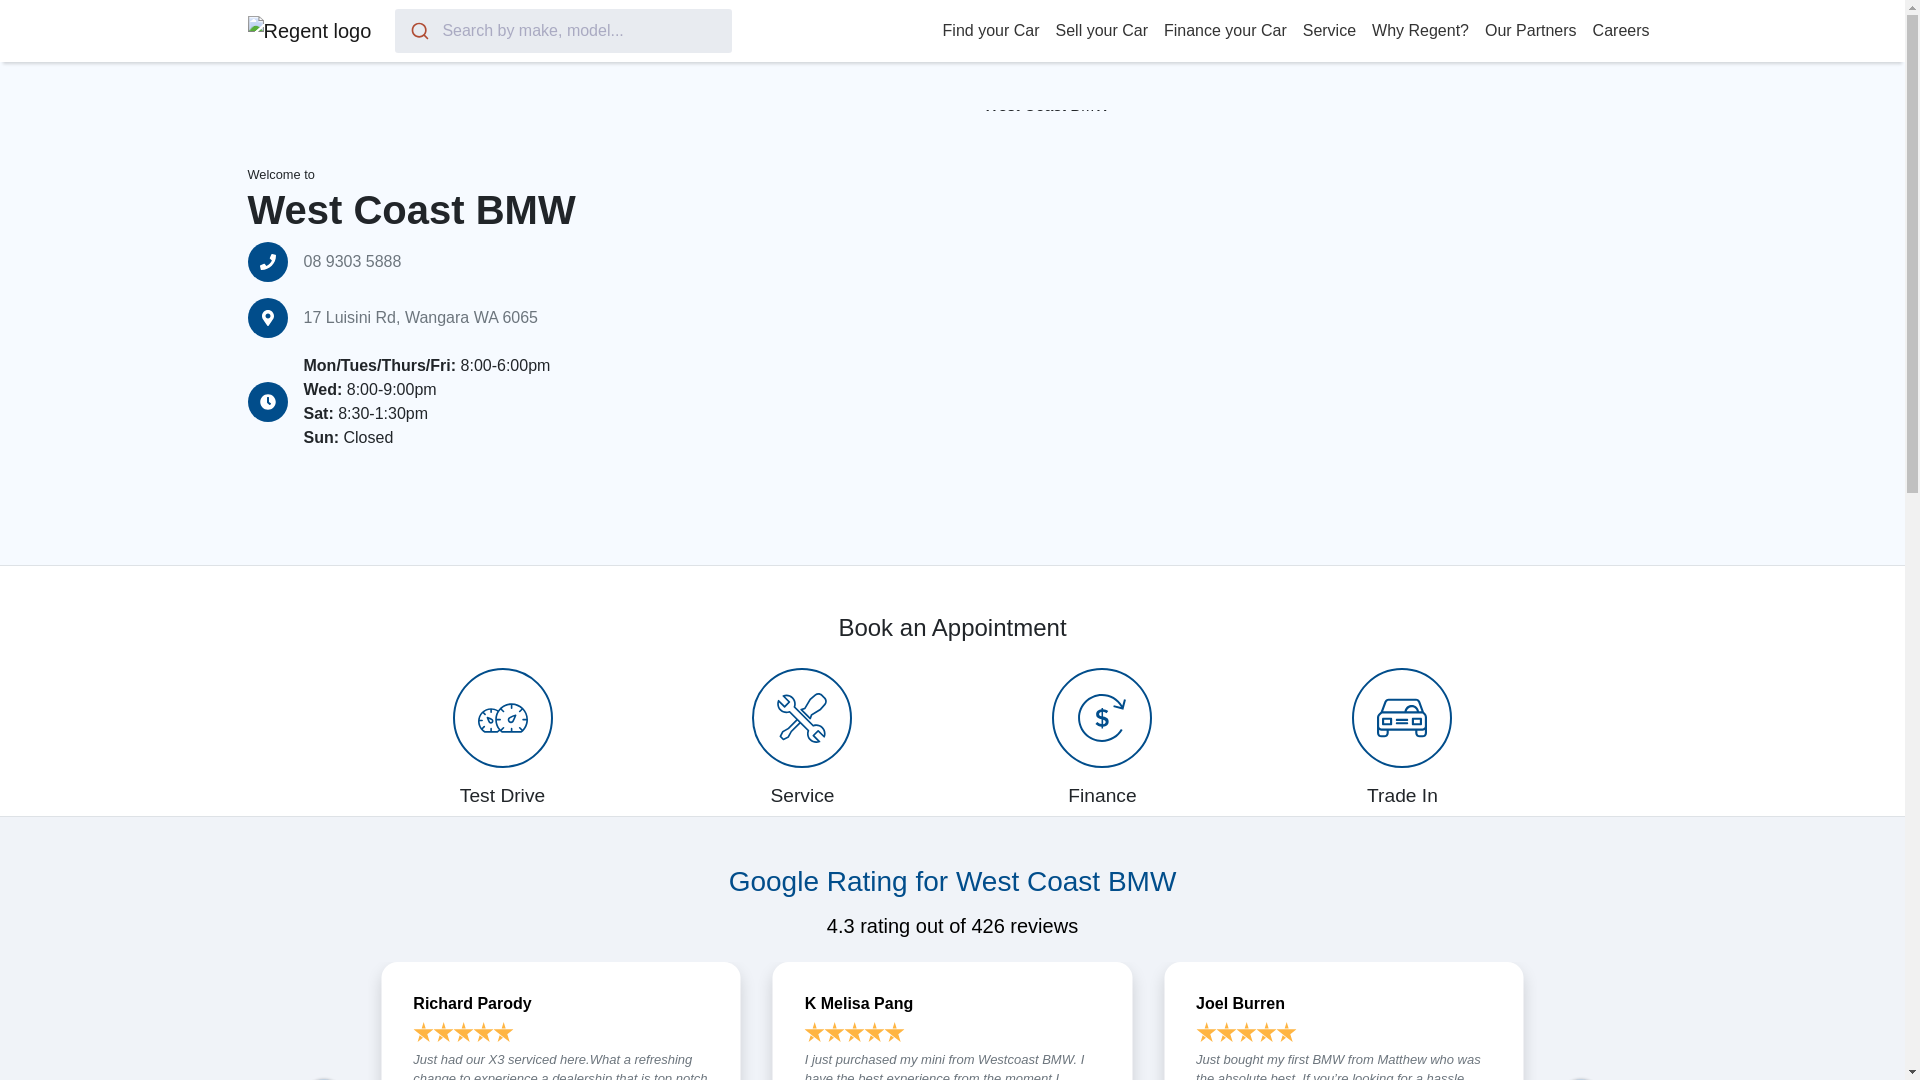 The image size is (1920, 1080). I want to click on Sell your Car, so click(1102, 30).